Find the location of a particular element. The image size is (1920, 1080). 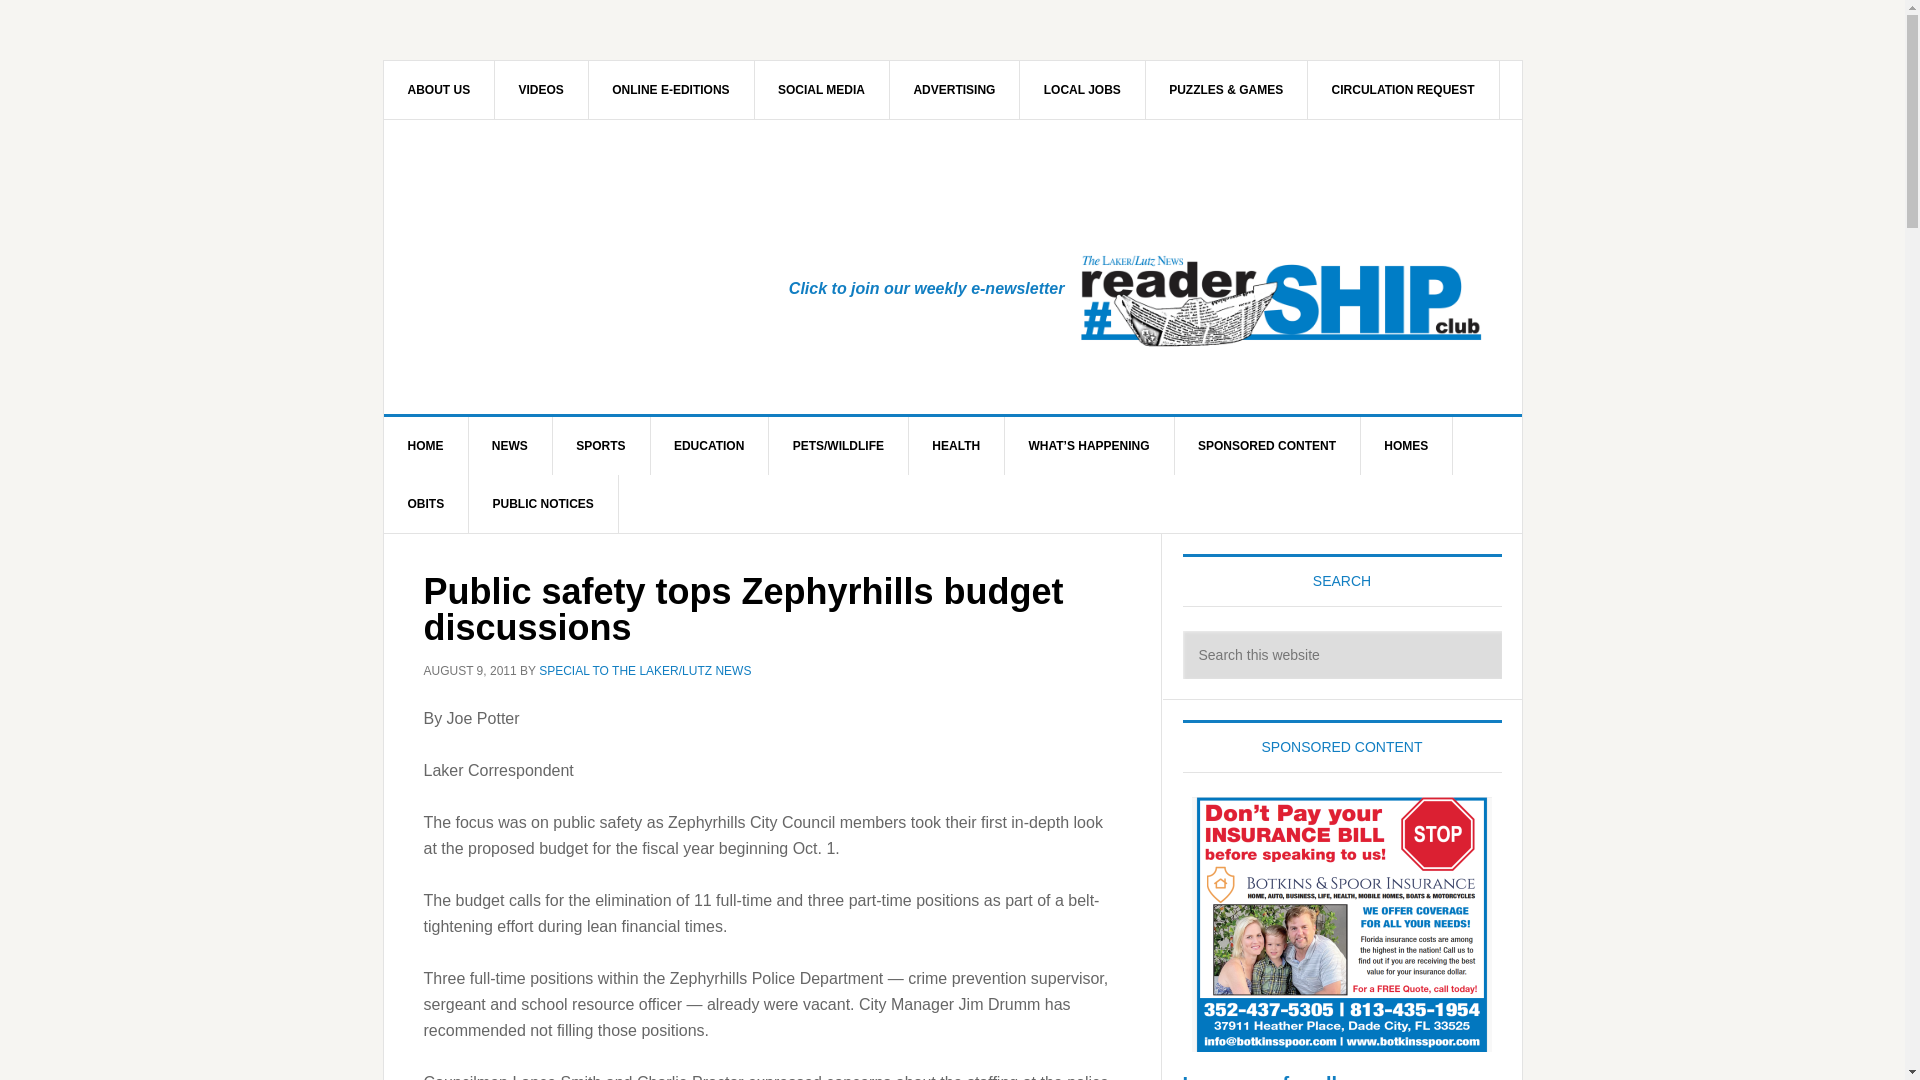

VIDEOS is located at coordinates (542, 89).